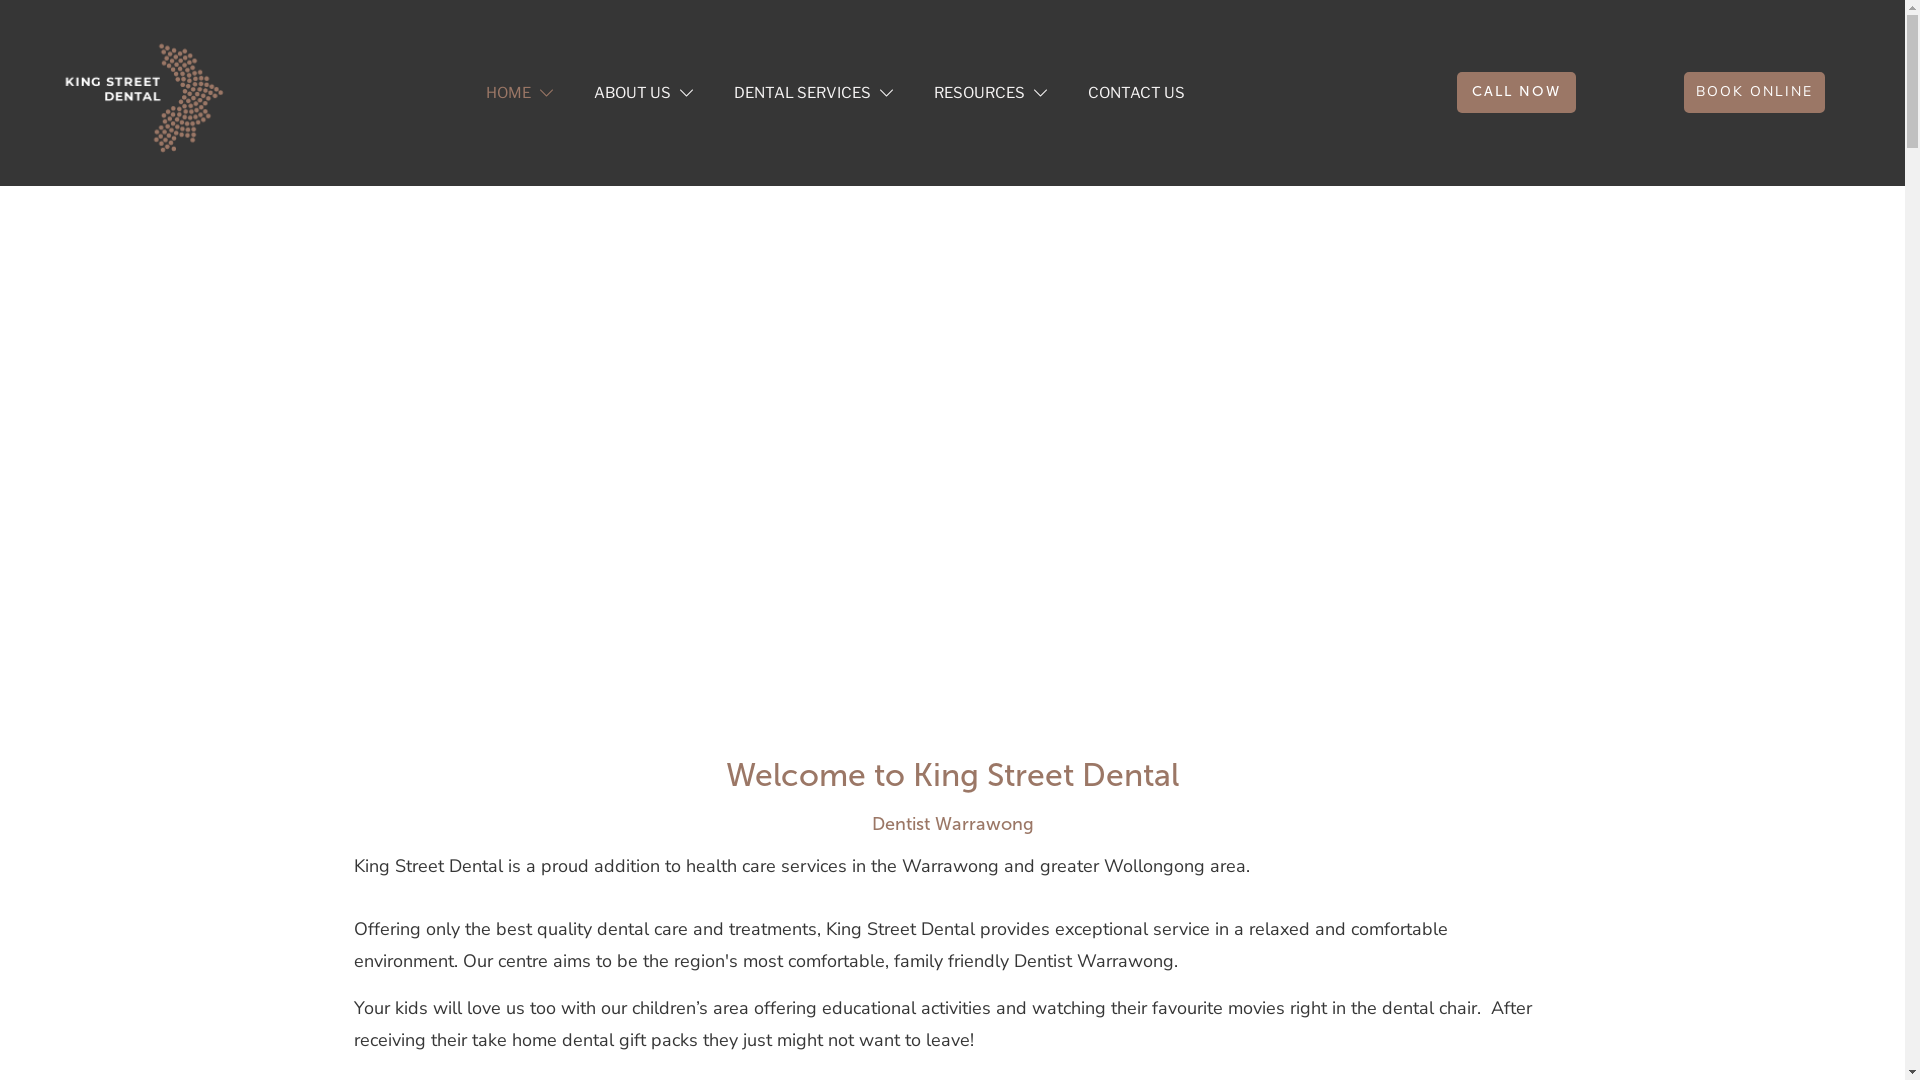 The width and height of the screenshot is (1920, 1080). What do you see at coordinates (141, 93) in the screenshot?
I see `King Street Dental Logo` at bounding box center [141, 93].